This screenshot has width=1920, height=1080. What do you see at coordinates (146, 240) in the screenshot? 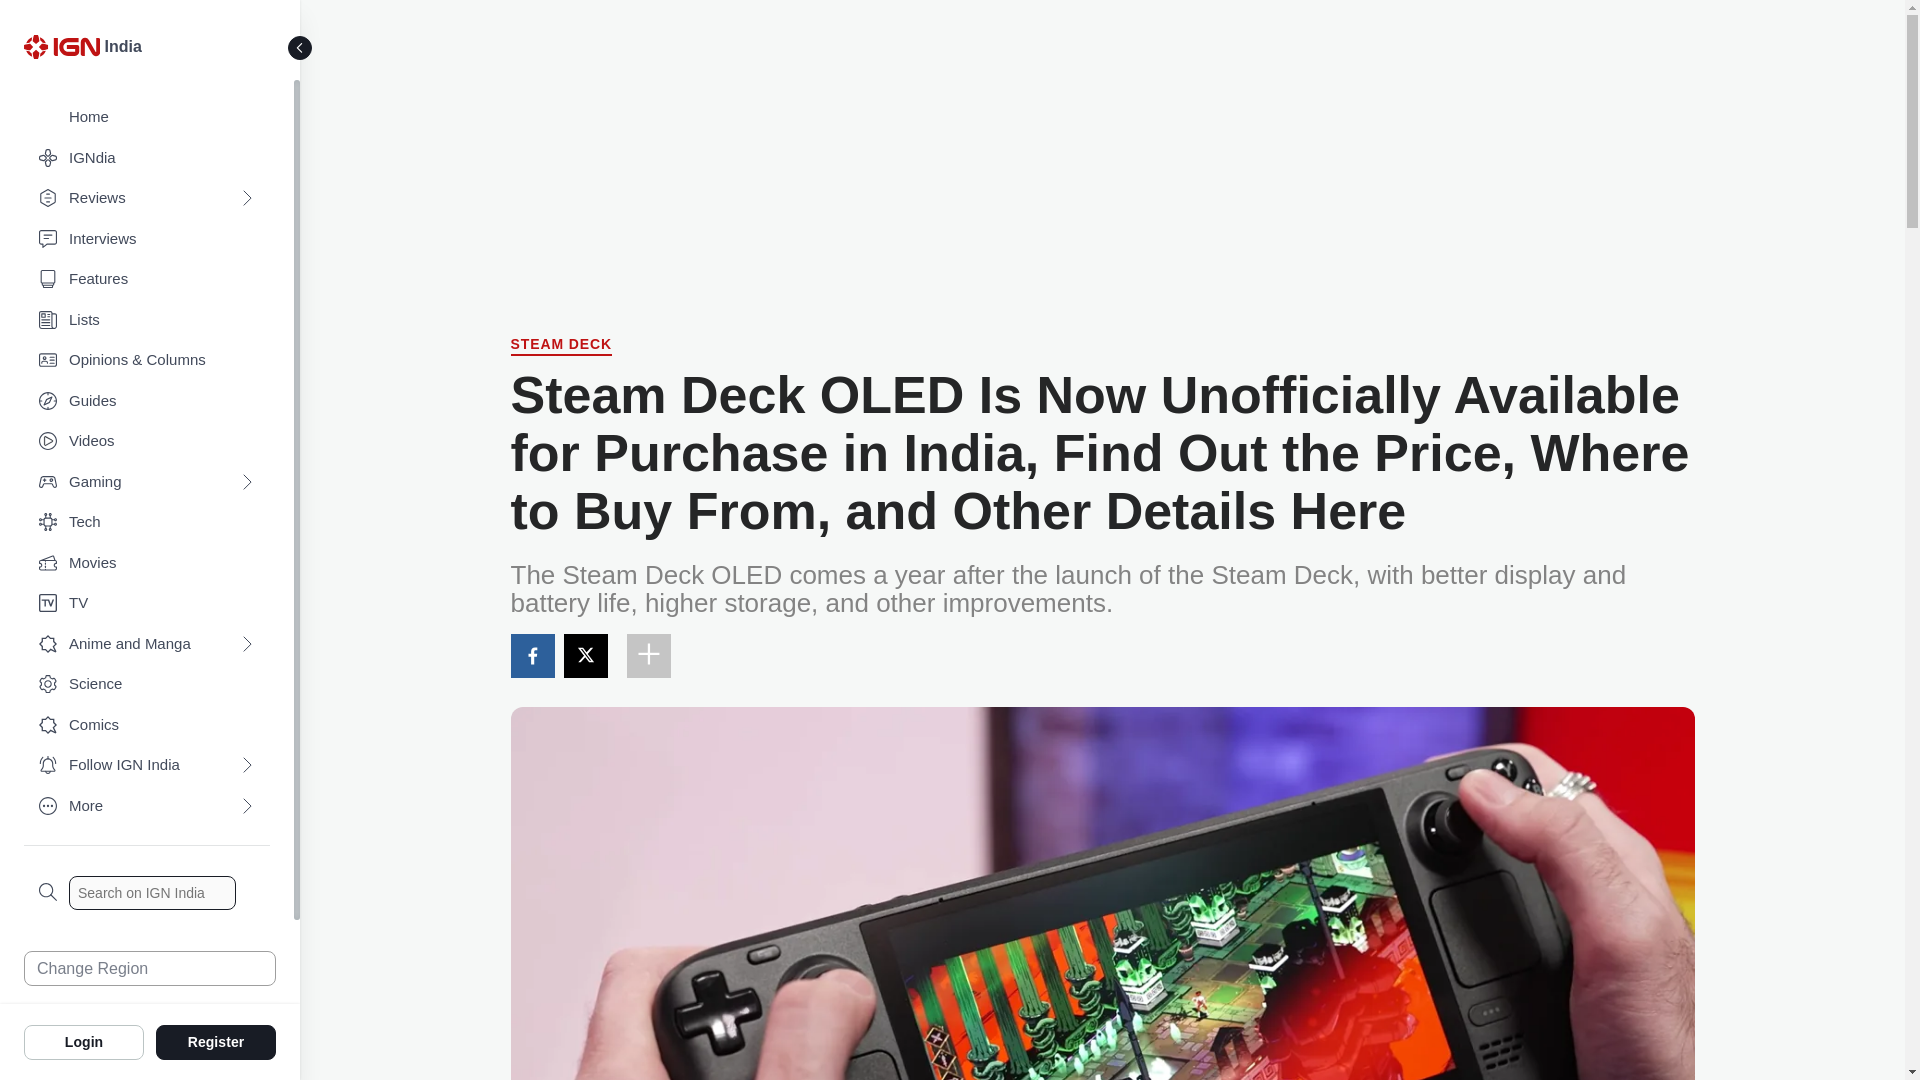
I see `Interviews` at bounding box center [146, 240].